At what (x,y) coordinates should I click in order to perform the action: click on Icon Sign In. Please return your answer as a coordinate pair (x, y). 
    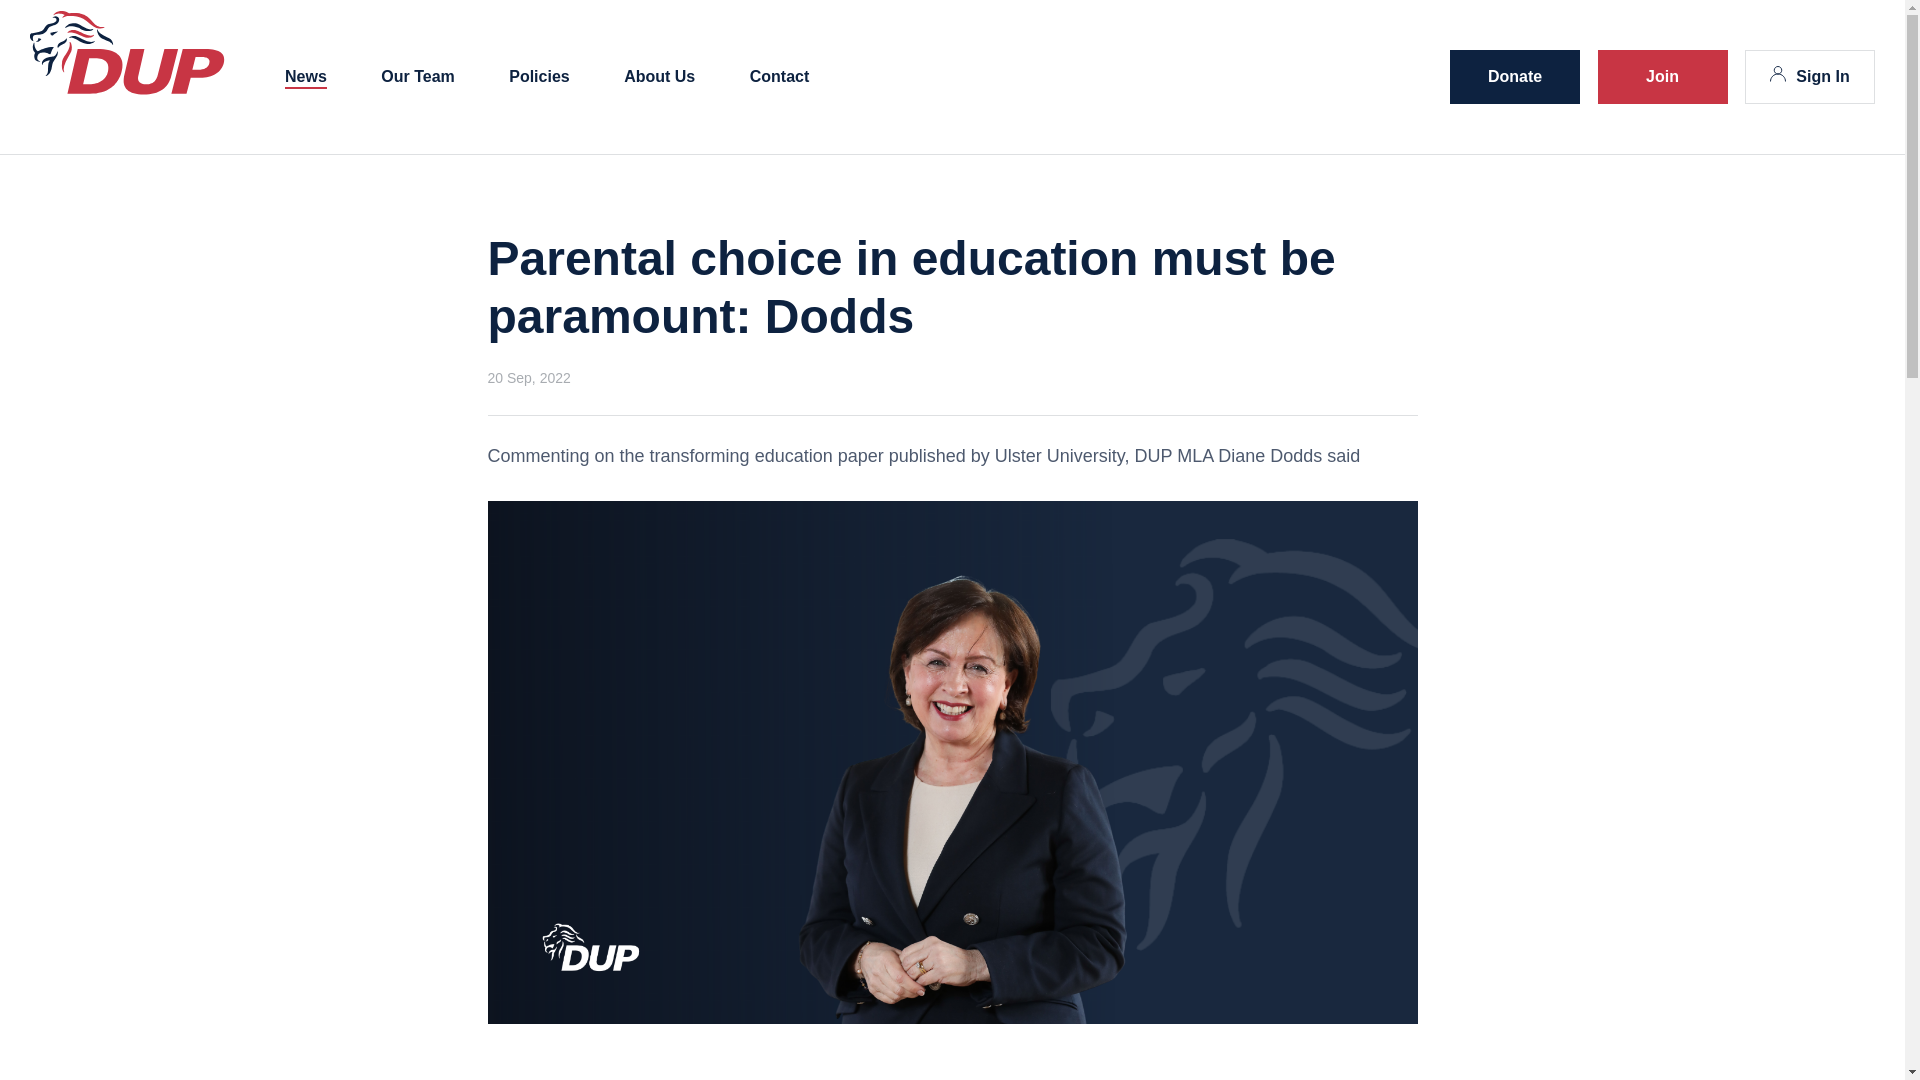
    Looking at the image, I should click on (1810, 76).